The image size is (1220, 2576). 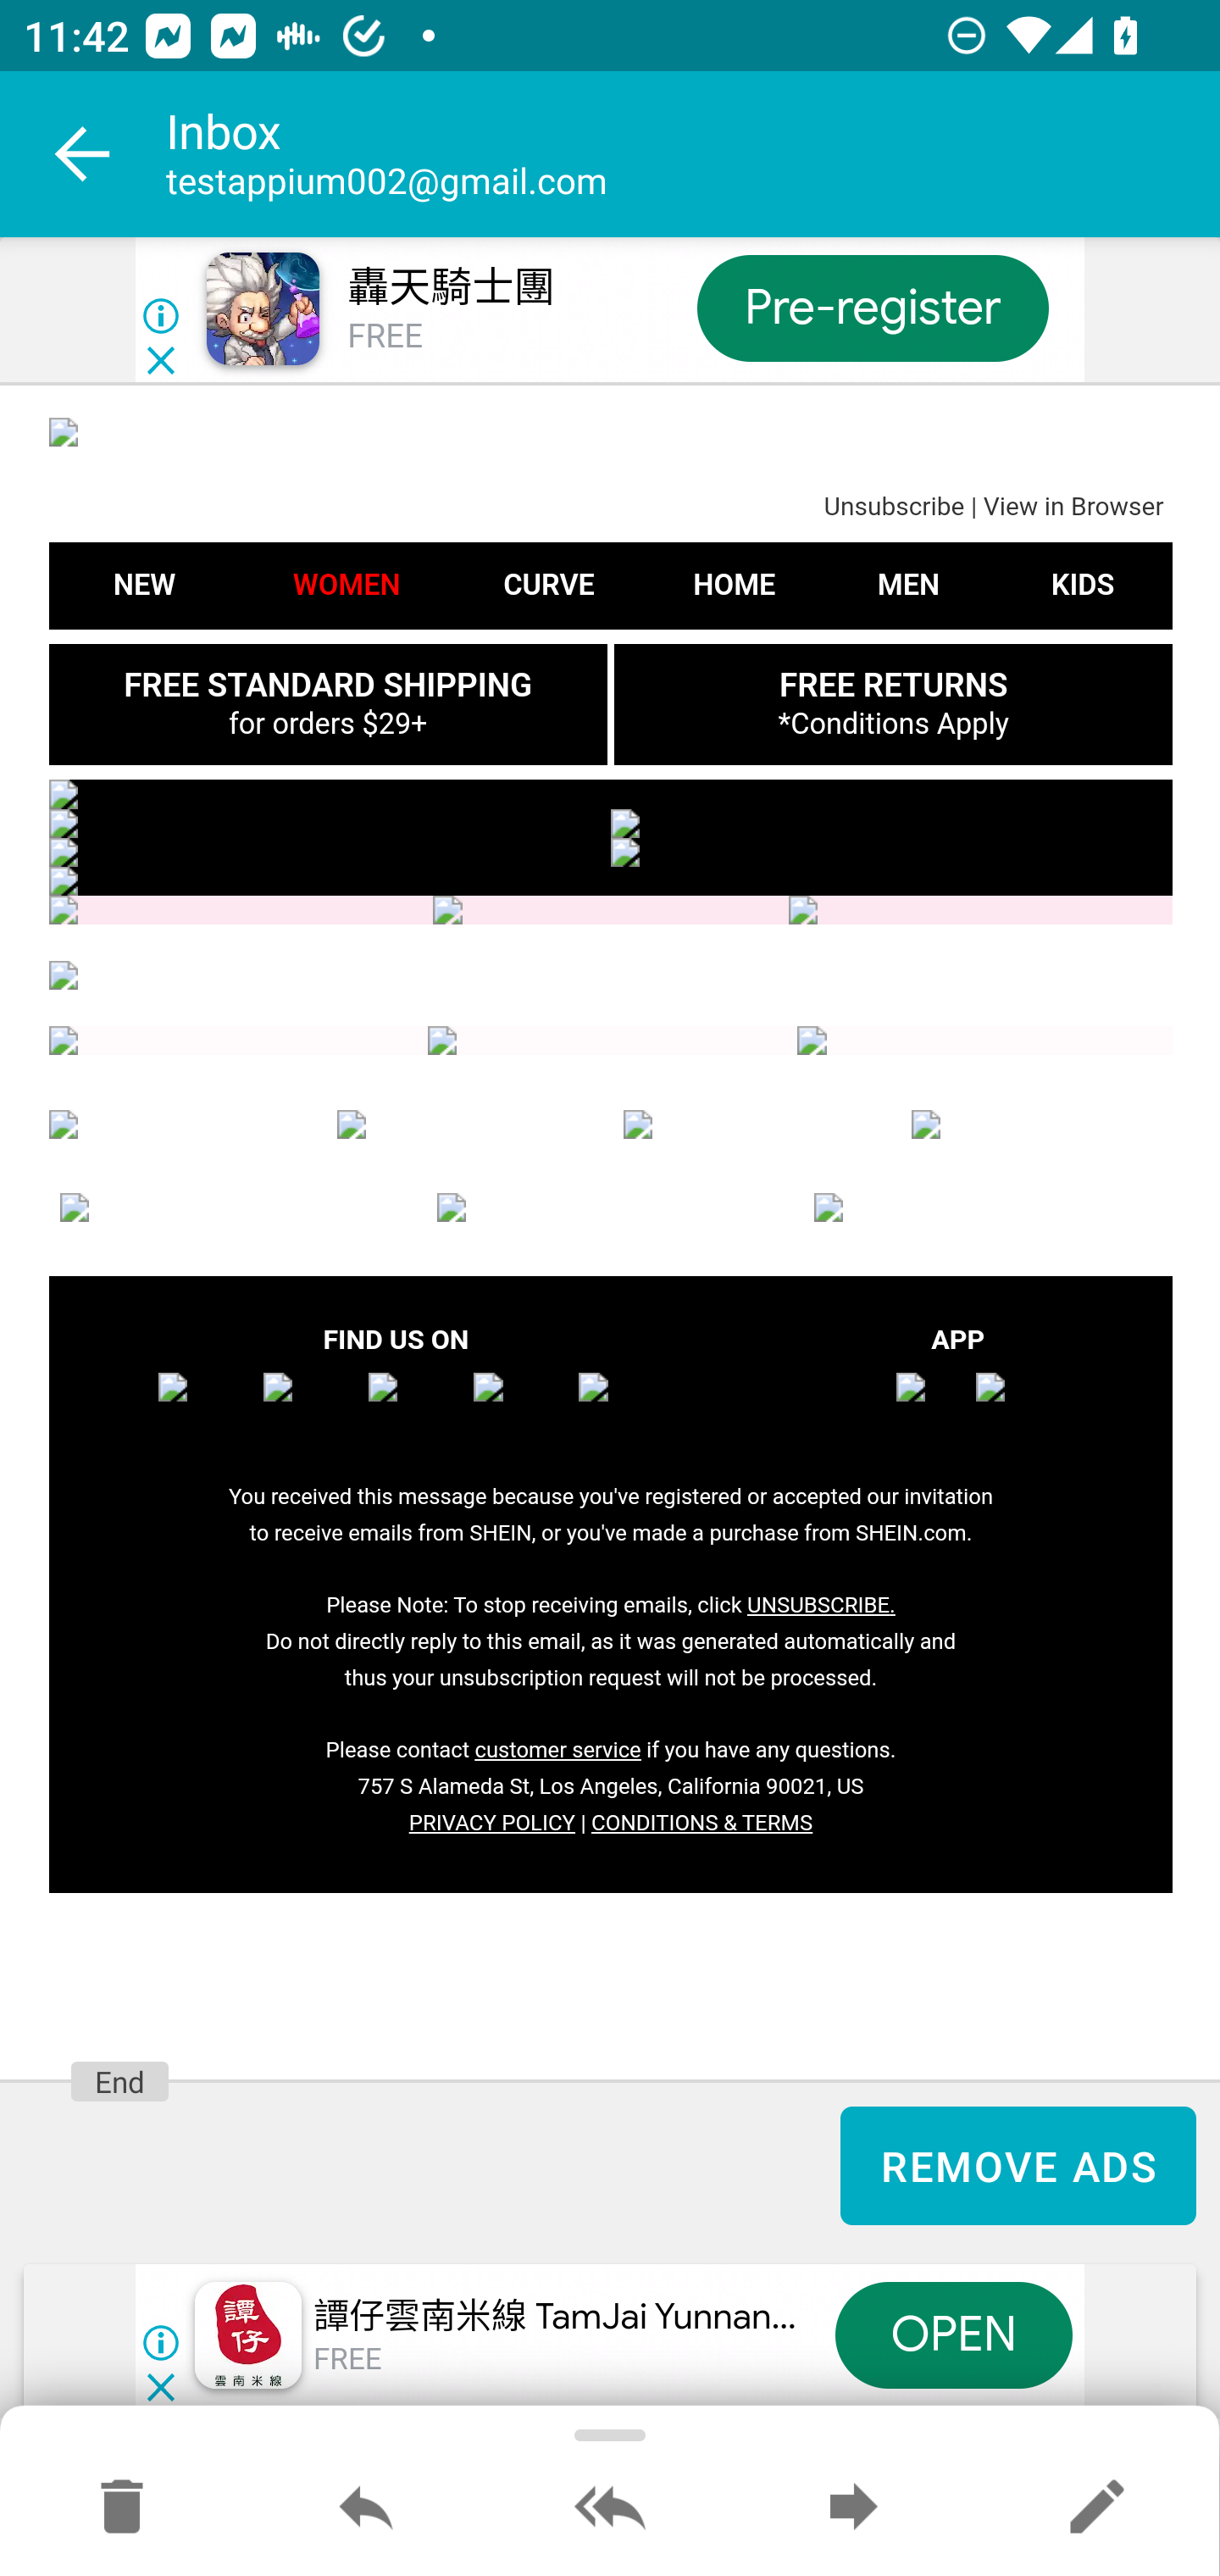 What do you see at coordinates (989, 1208) in the screenshot?
I see `SHEIN E-GIFT CARD` at bounding box center [989, 1208].